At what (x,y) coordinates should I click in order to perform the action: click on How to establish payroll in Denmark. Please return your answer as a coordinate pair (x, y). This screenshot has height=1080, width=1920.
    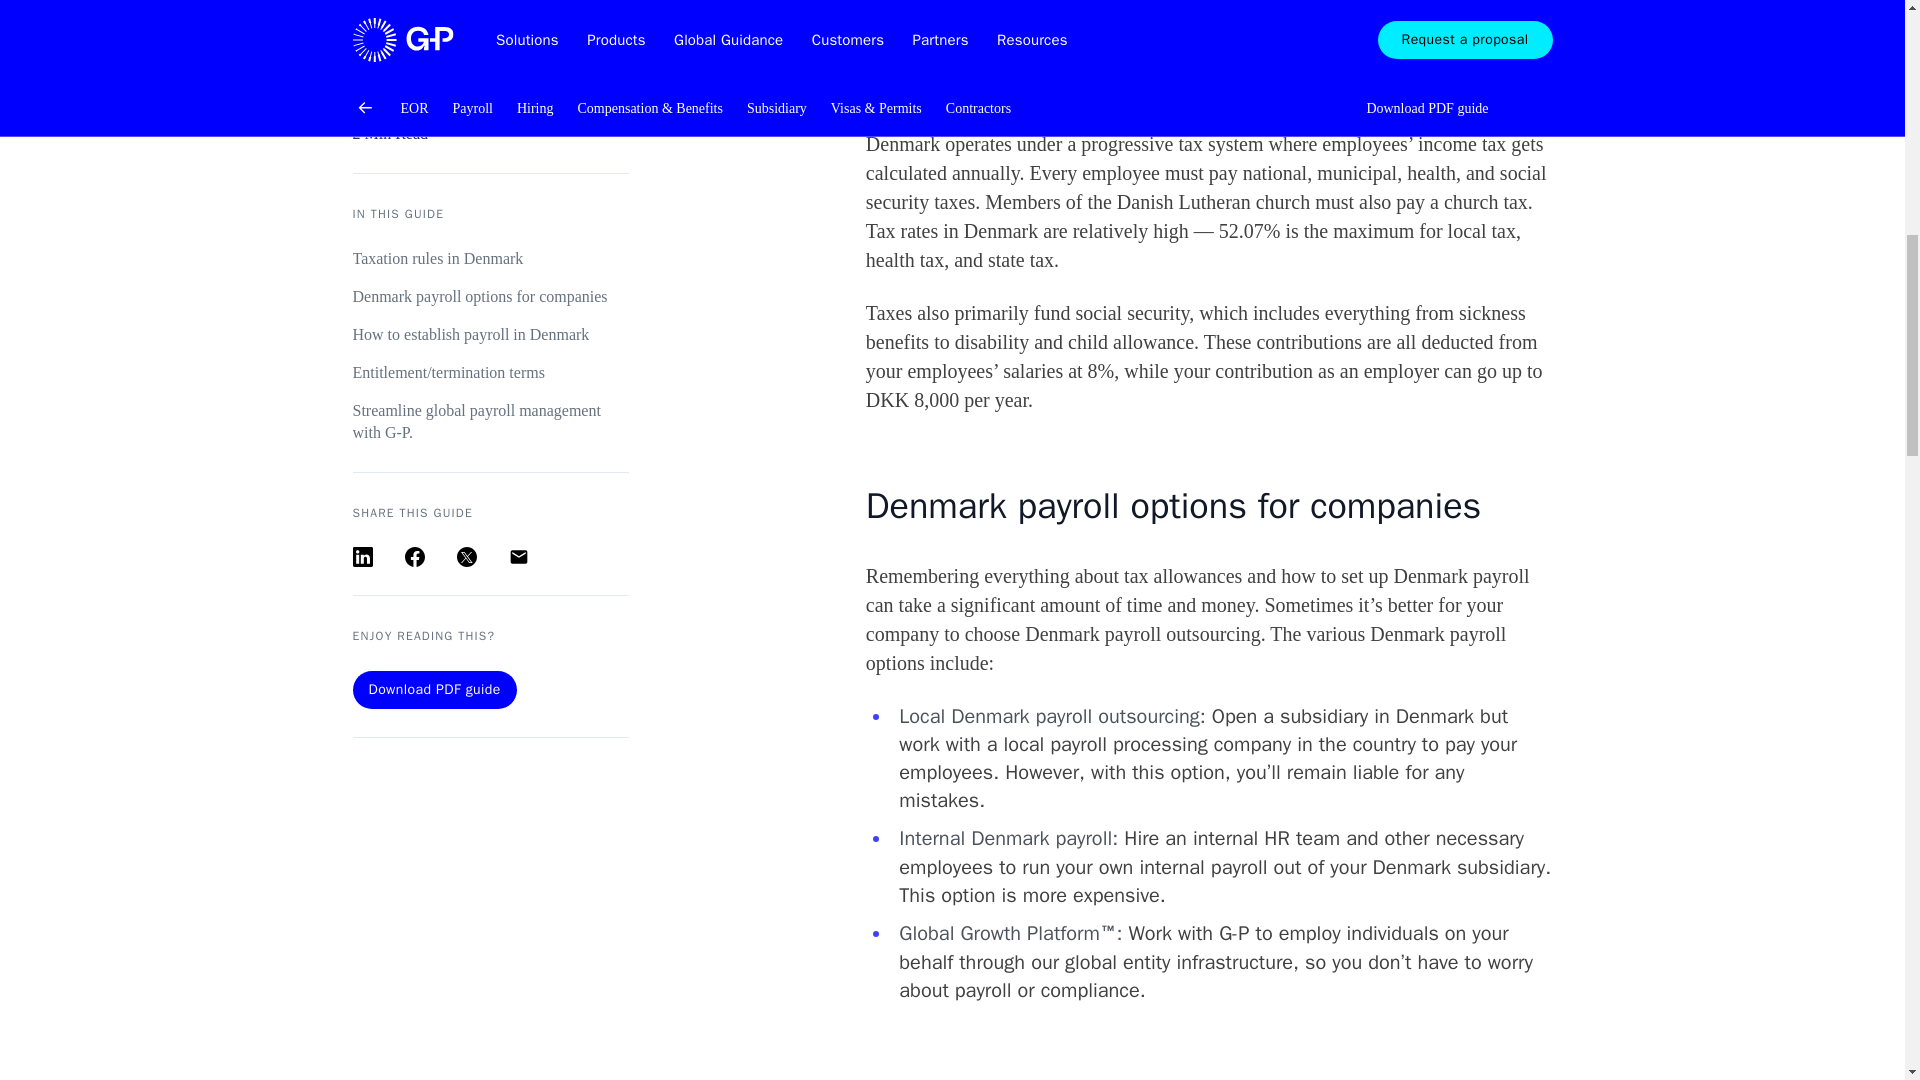
    Looking at the image, I should click on (489, 106).